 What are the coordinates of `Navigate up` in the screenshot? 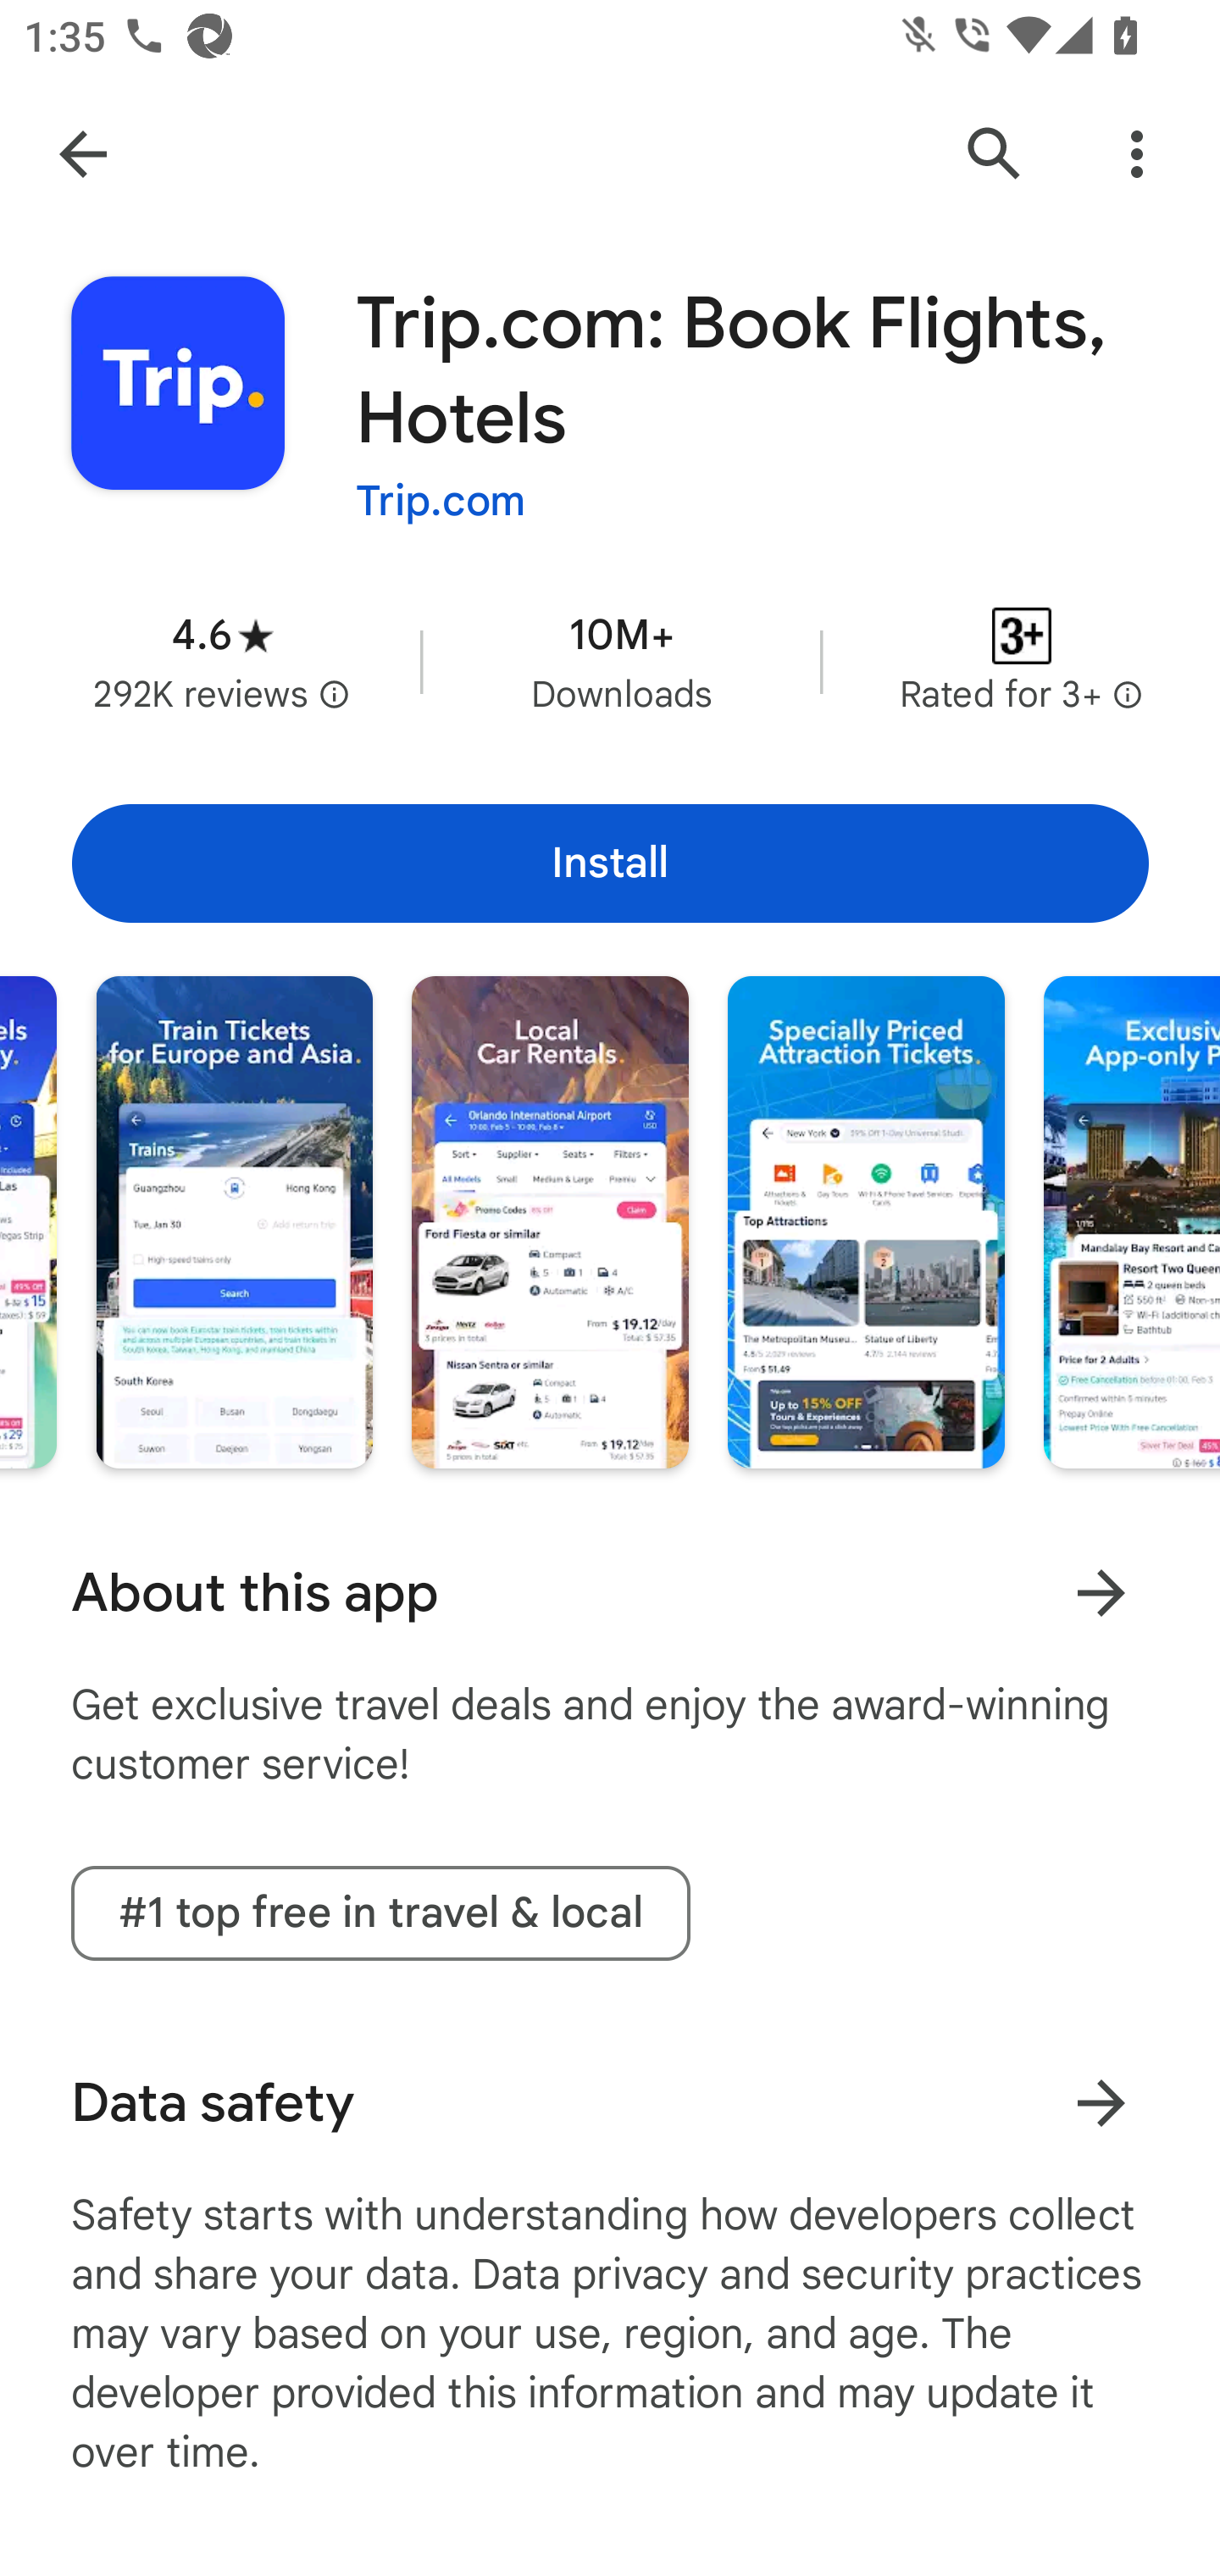 It's located at (83, 154).